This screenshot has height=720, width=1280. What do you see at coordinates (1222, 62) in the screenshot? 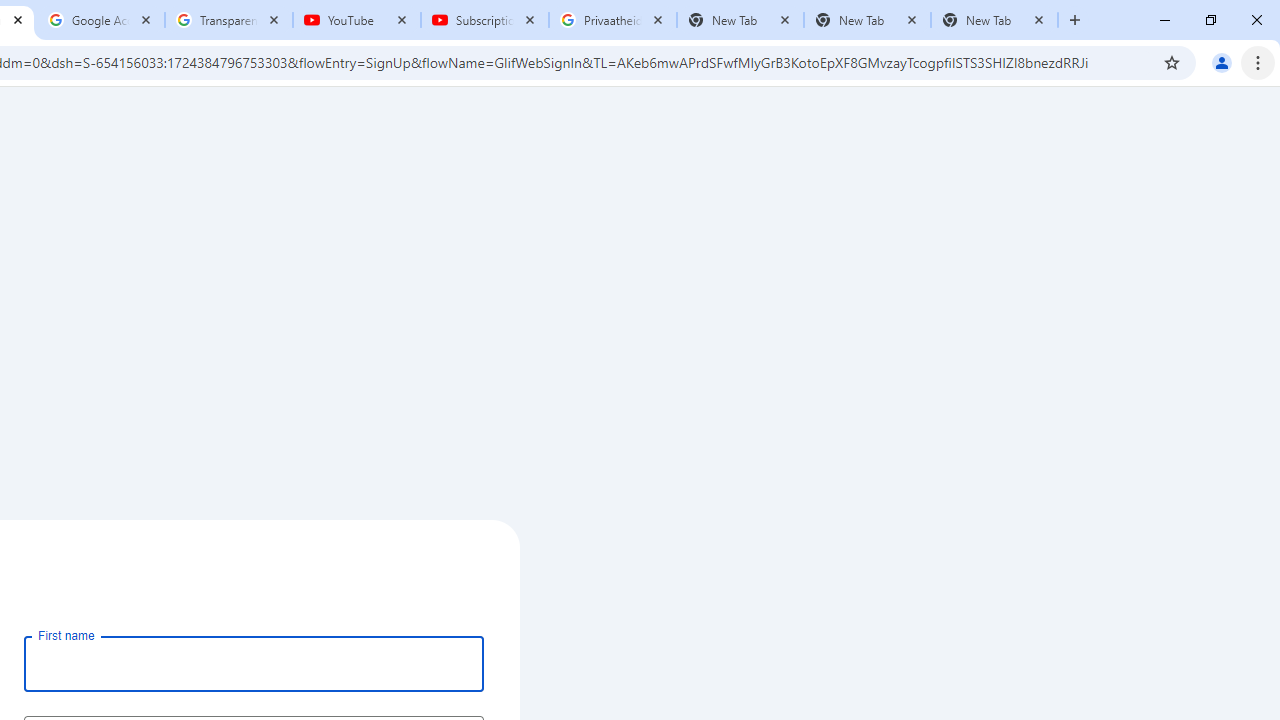
I see `You` at bounding box center [1222, 62].